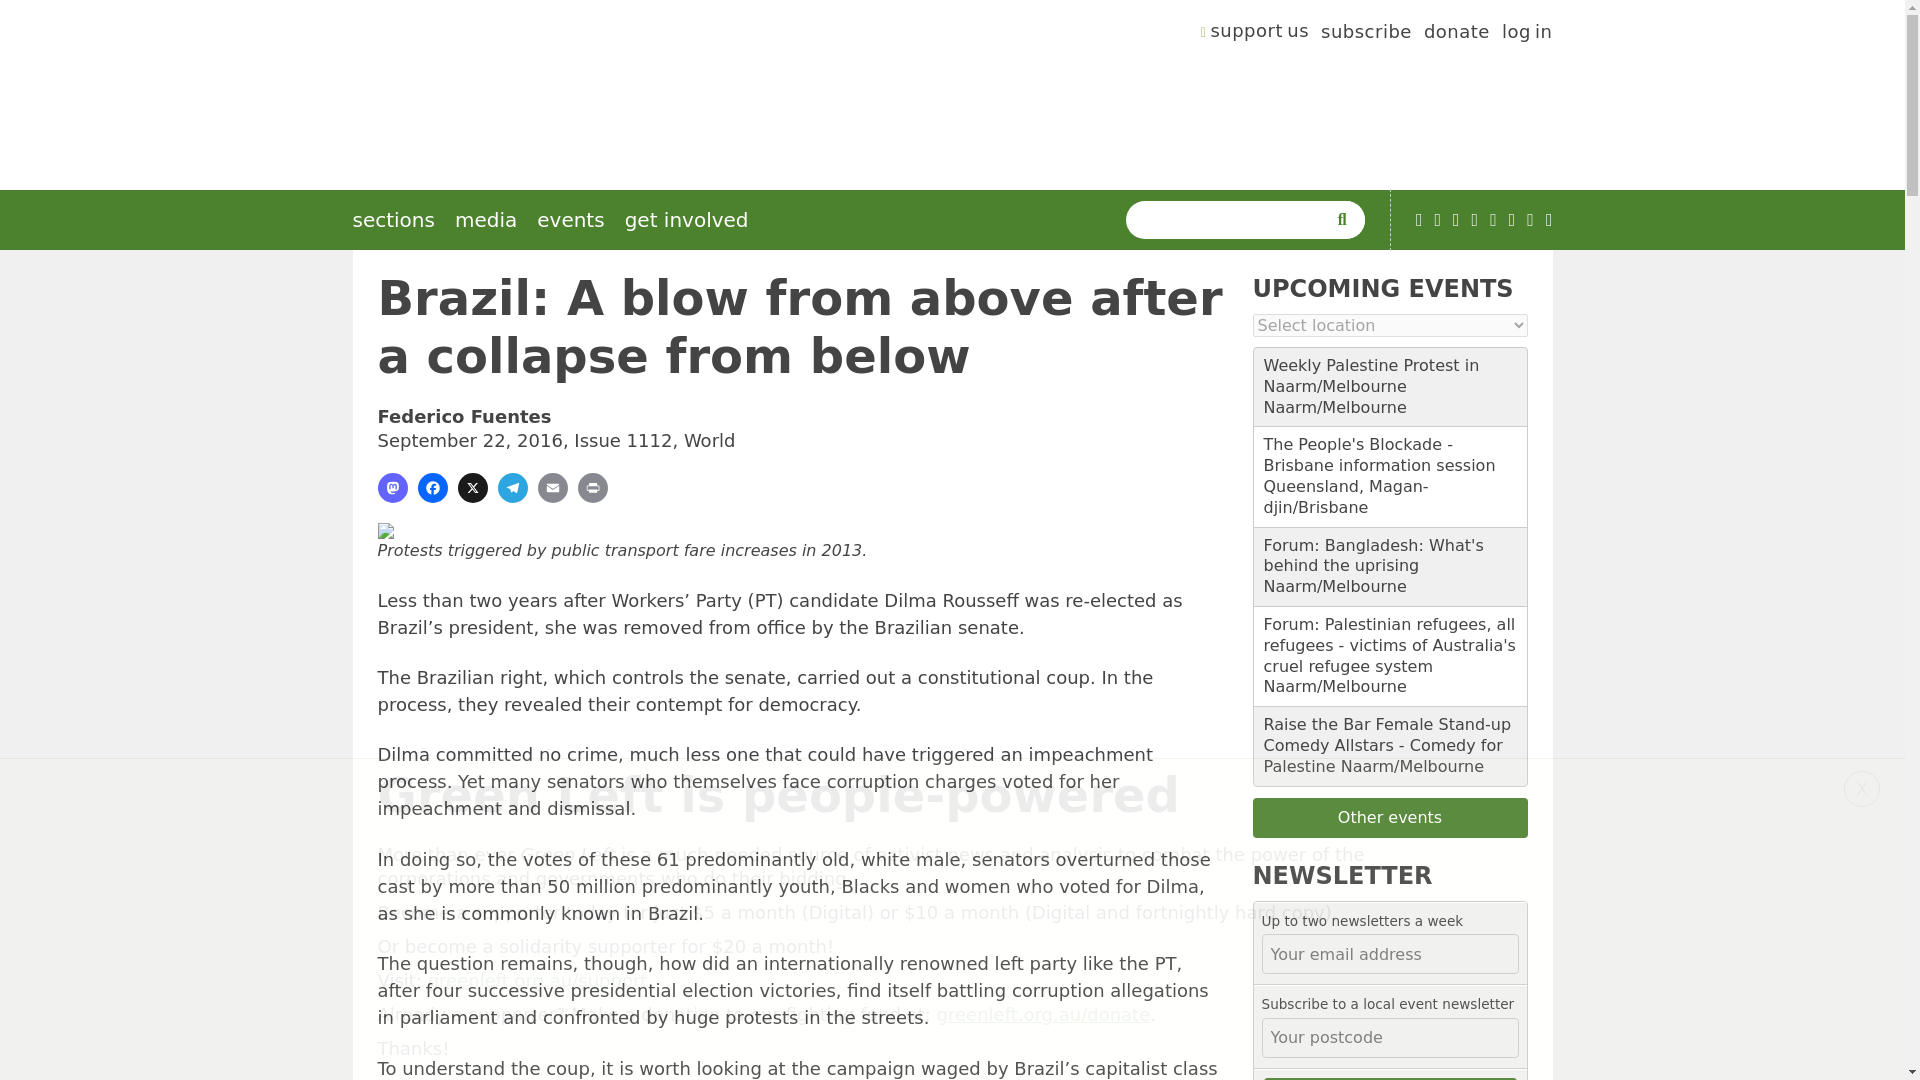  Describe the element at coordinates (512, 488) in the screenshot. I see `Share on Telegram` at that location.